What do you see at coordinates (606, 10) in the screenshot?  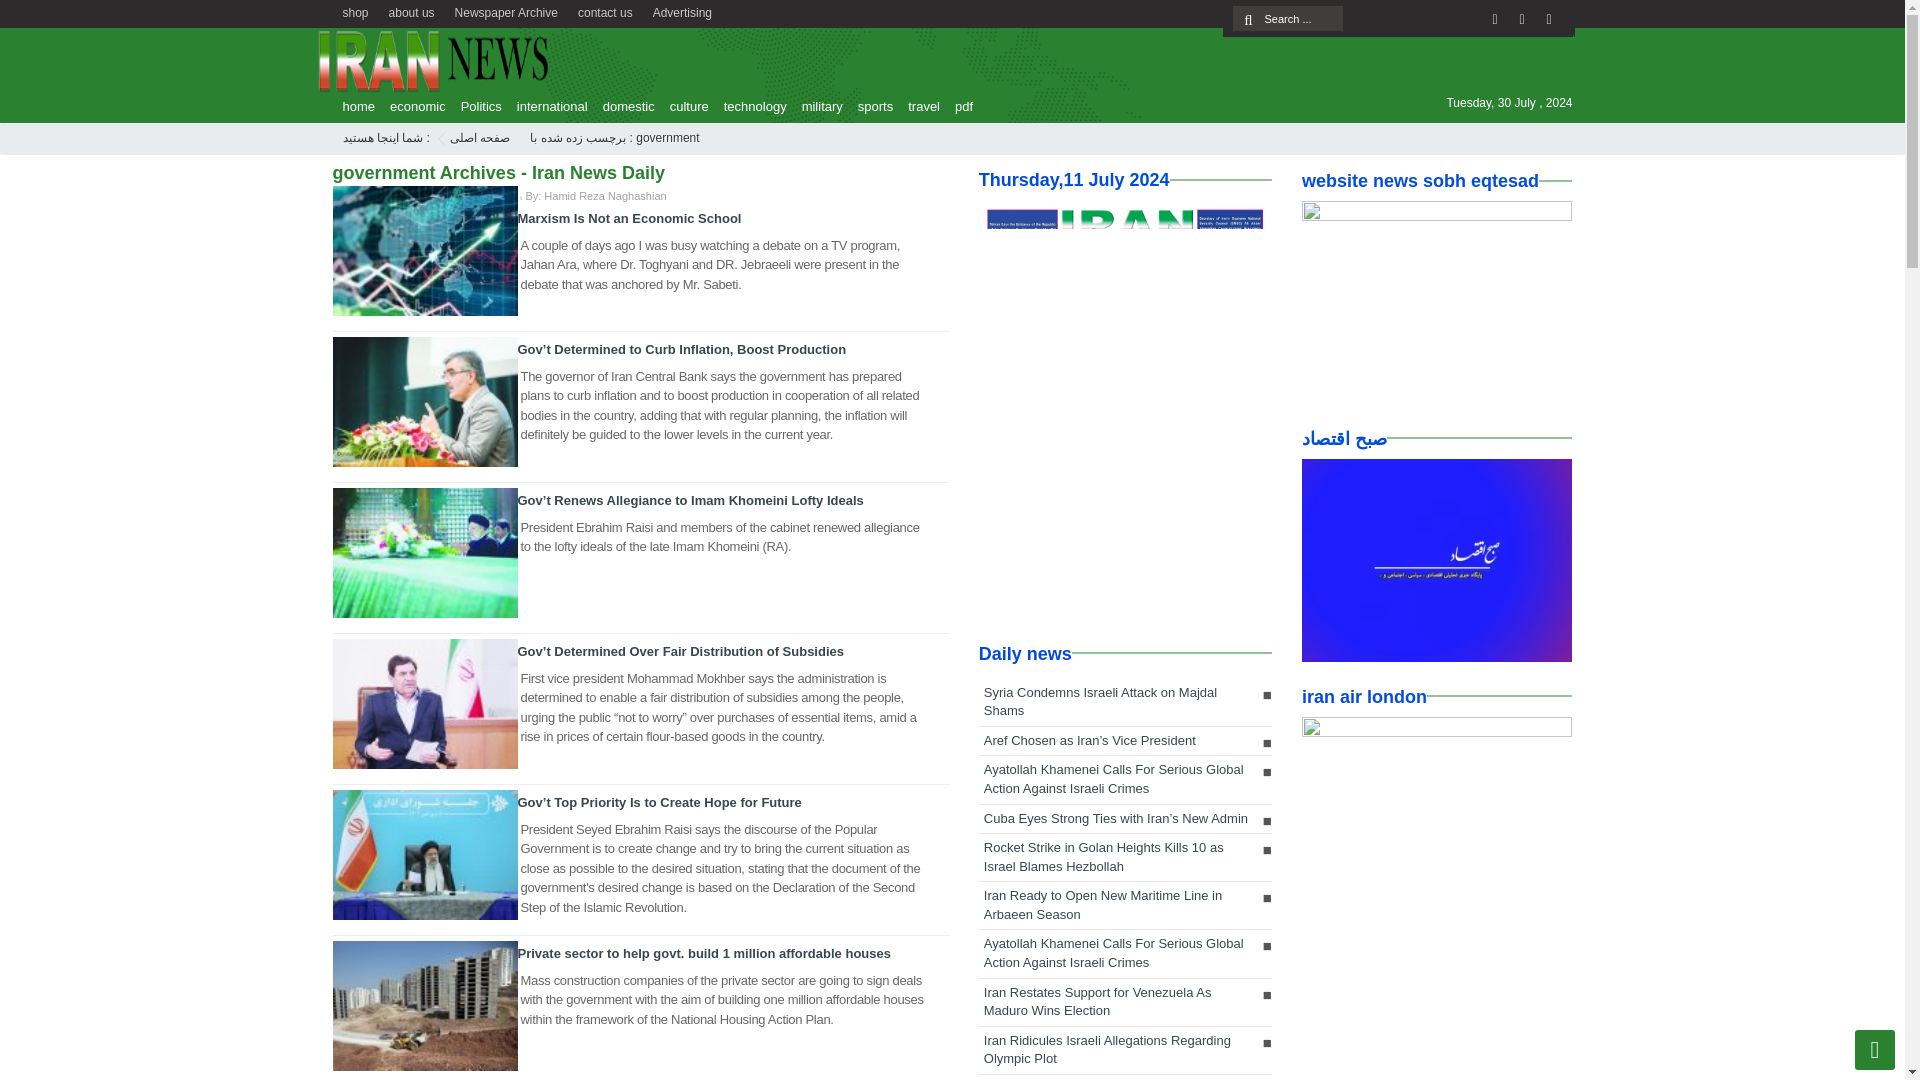 I see `contact us` at bounding box center [606, 10].